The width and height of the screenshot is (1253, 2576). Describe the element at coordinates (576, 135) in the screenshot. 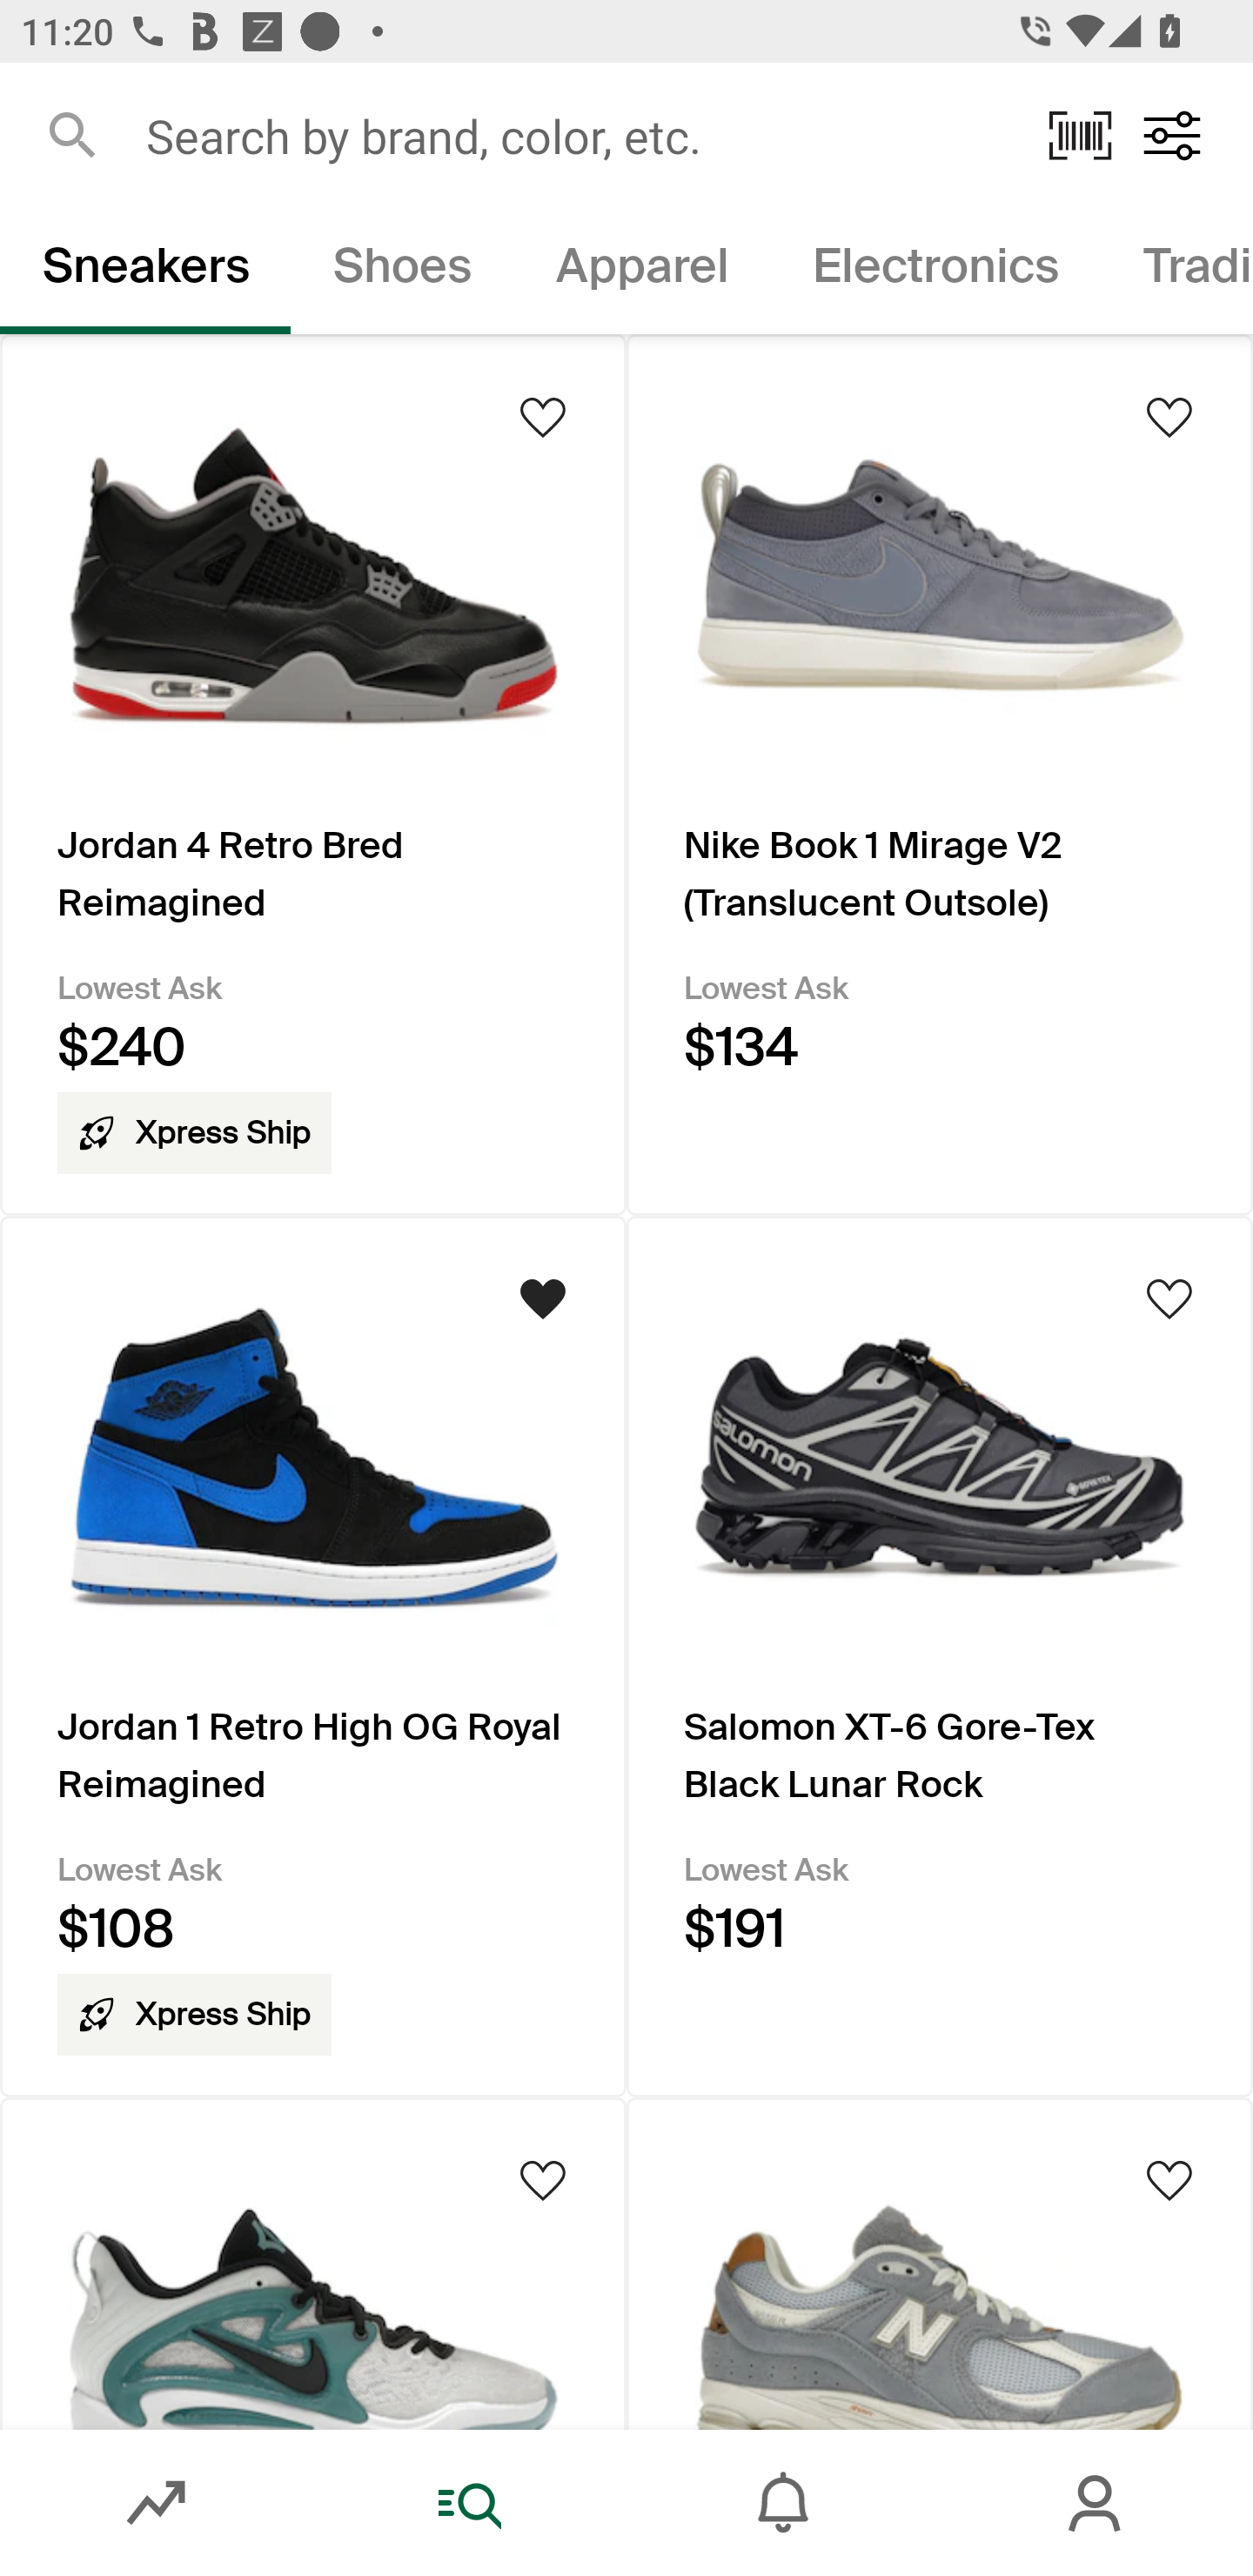

I see `Search by brand, color, etc.` at that location.